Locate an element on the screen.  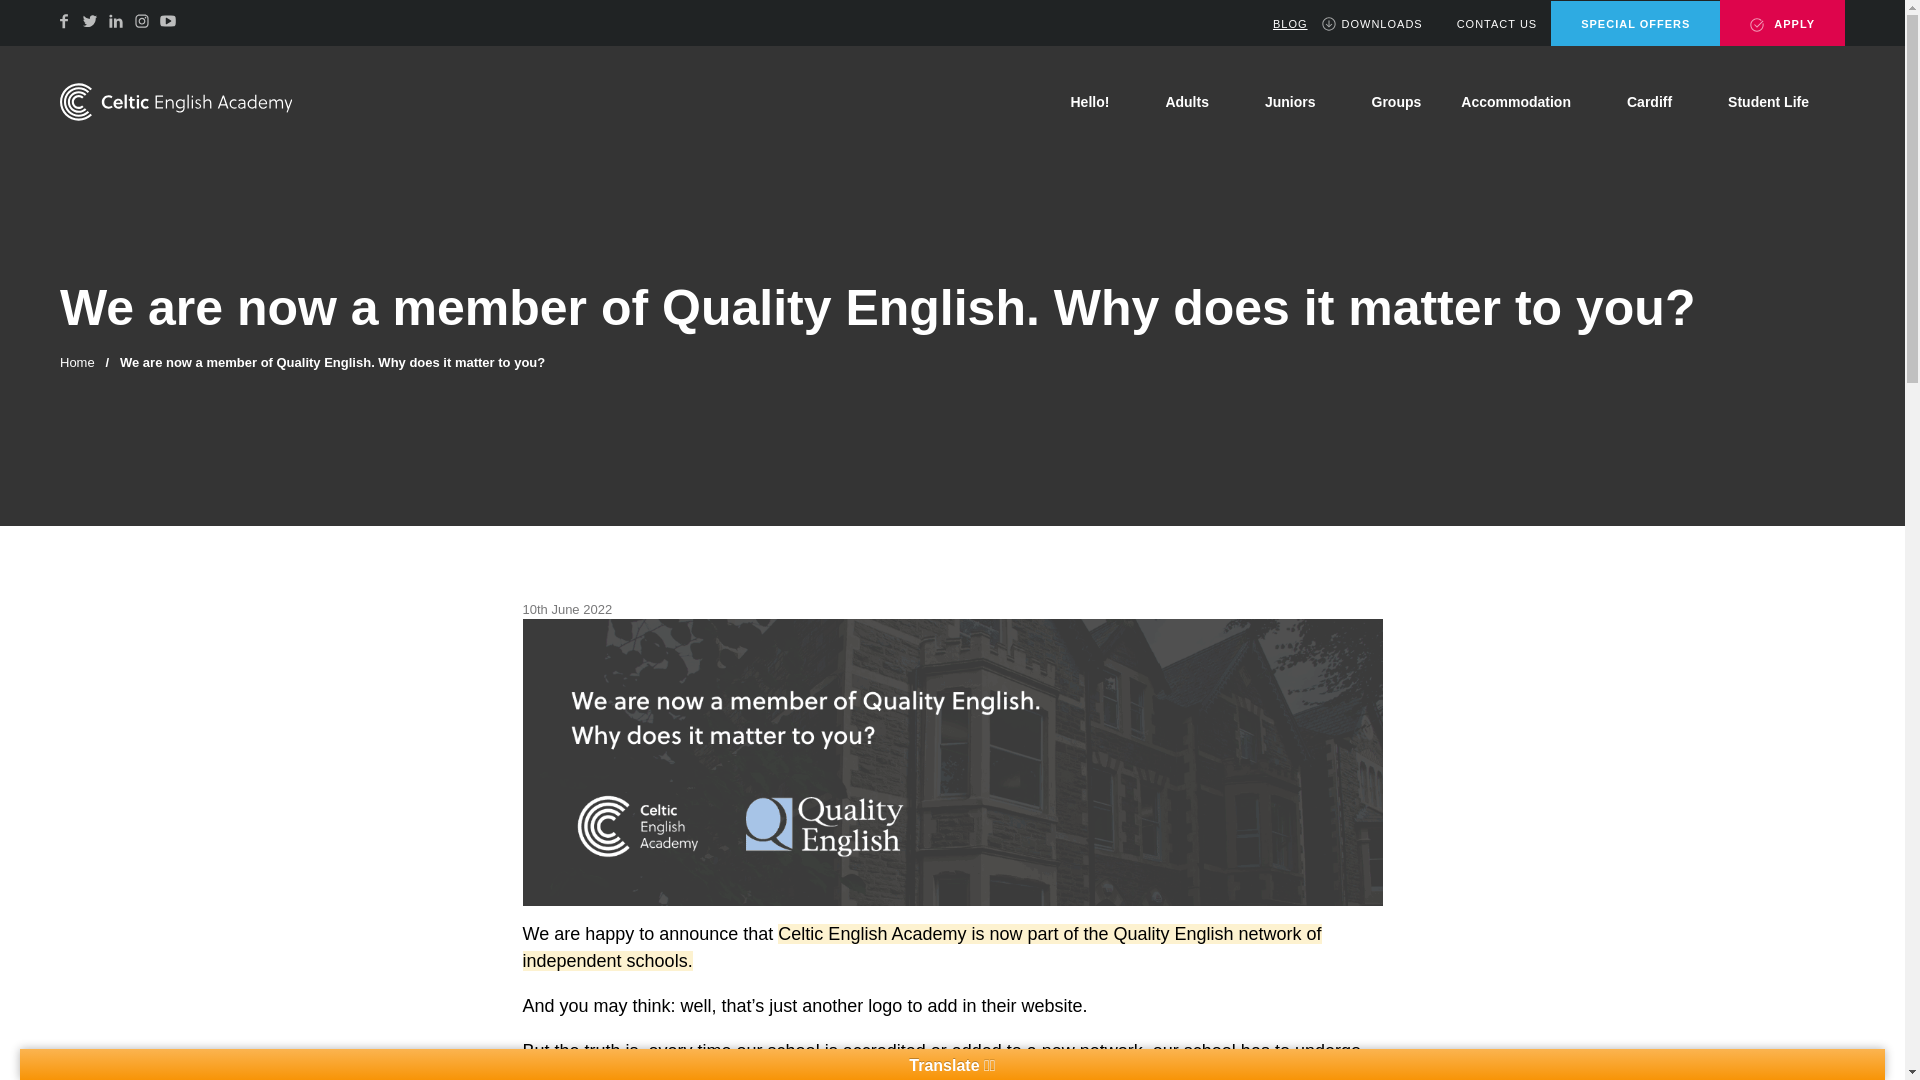
Find us on Twitter is located at coordinates (90, 20).